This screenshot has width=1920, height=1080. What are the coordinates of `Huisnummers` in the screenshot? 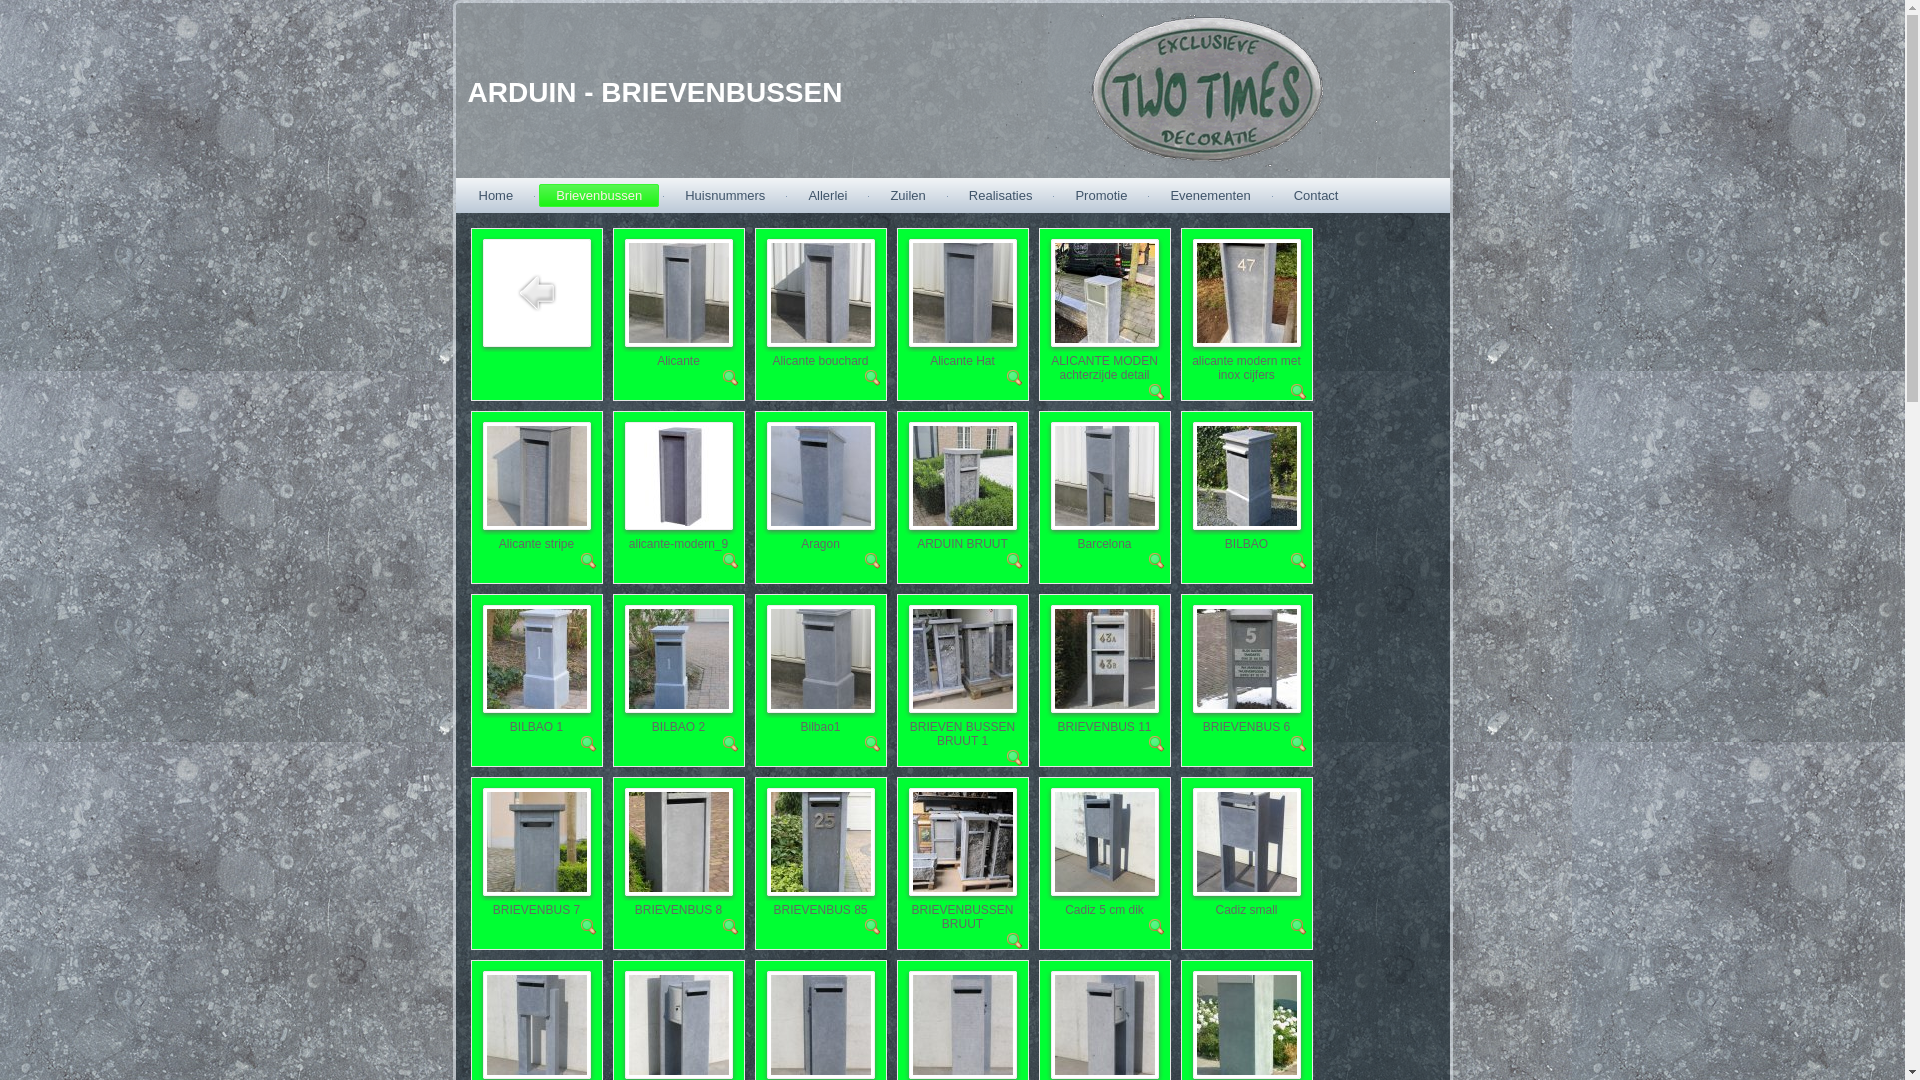 It's located at (725, 196).